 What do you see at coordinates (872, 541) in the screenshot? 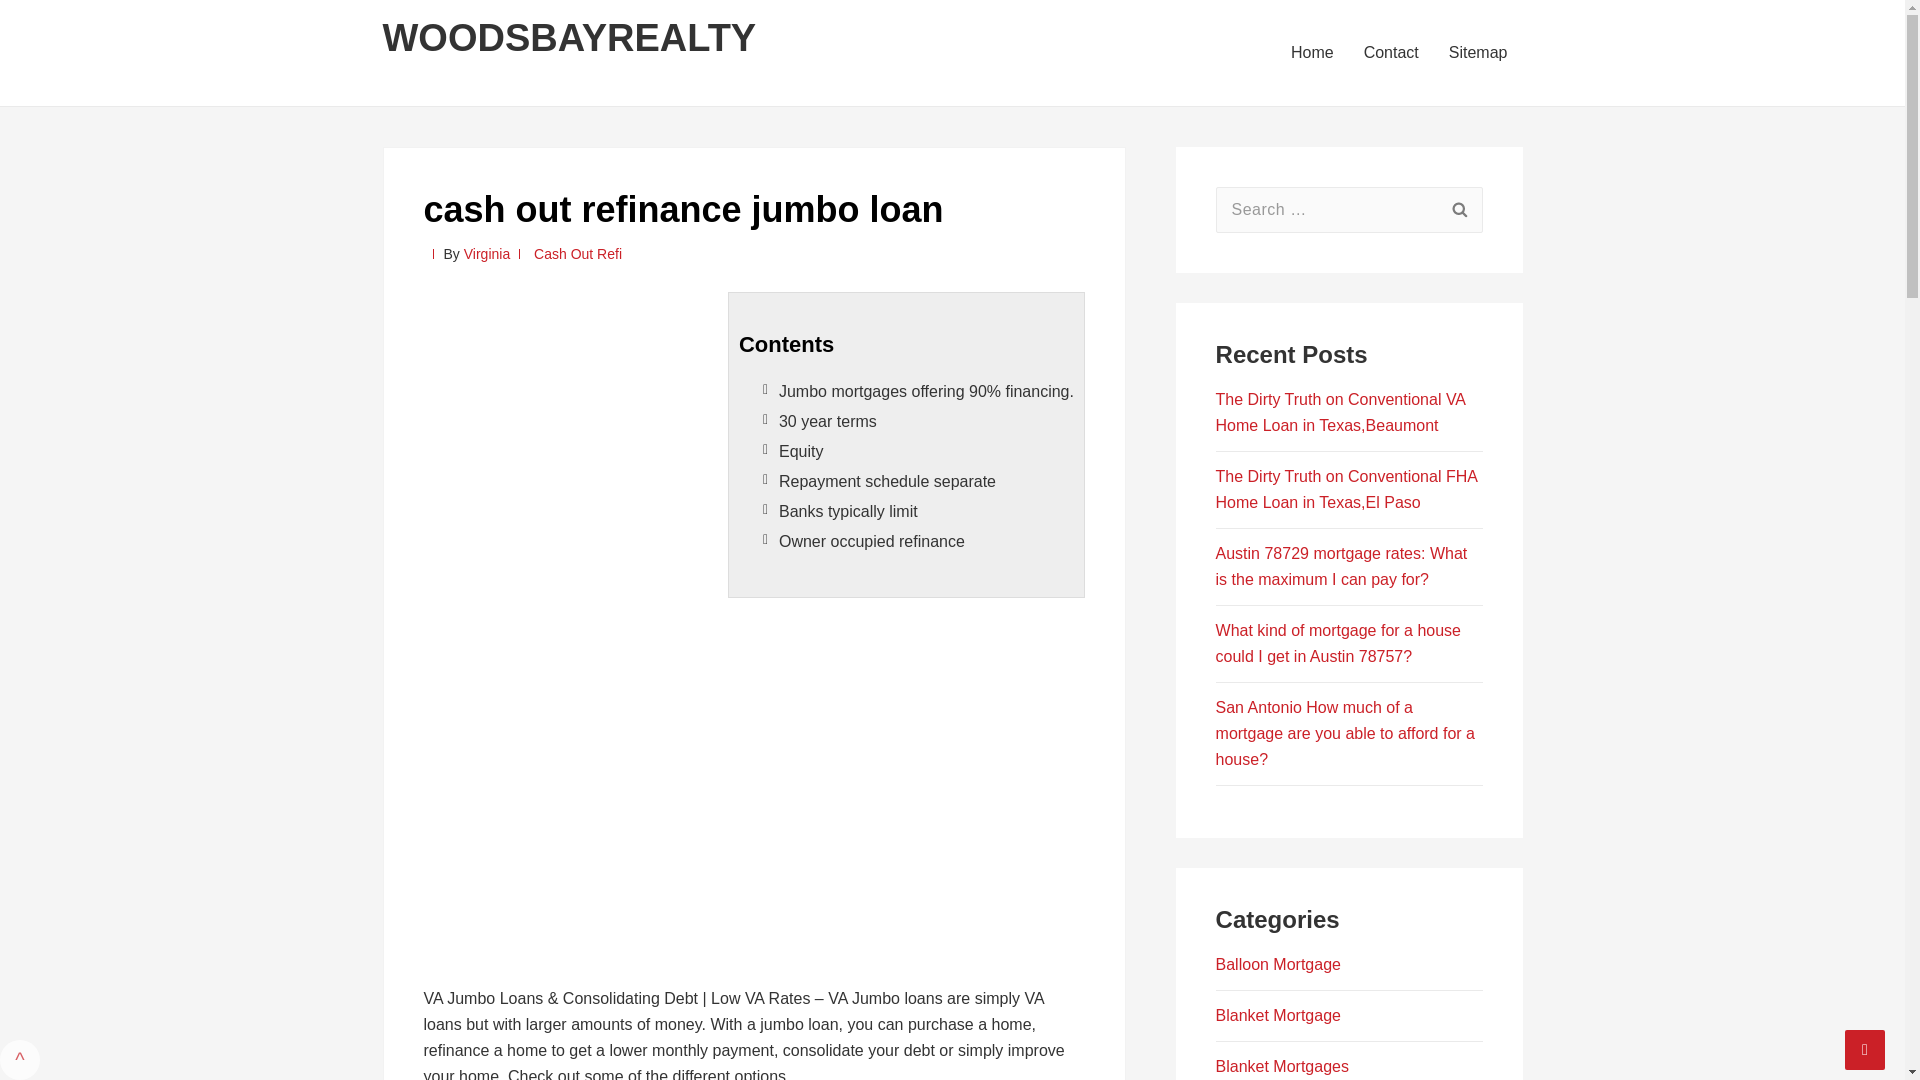
I see `Owner occupied refinance` at bounding box center [872, 541].